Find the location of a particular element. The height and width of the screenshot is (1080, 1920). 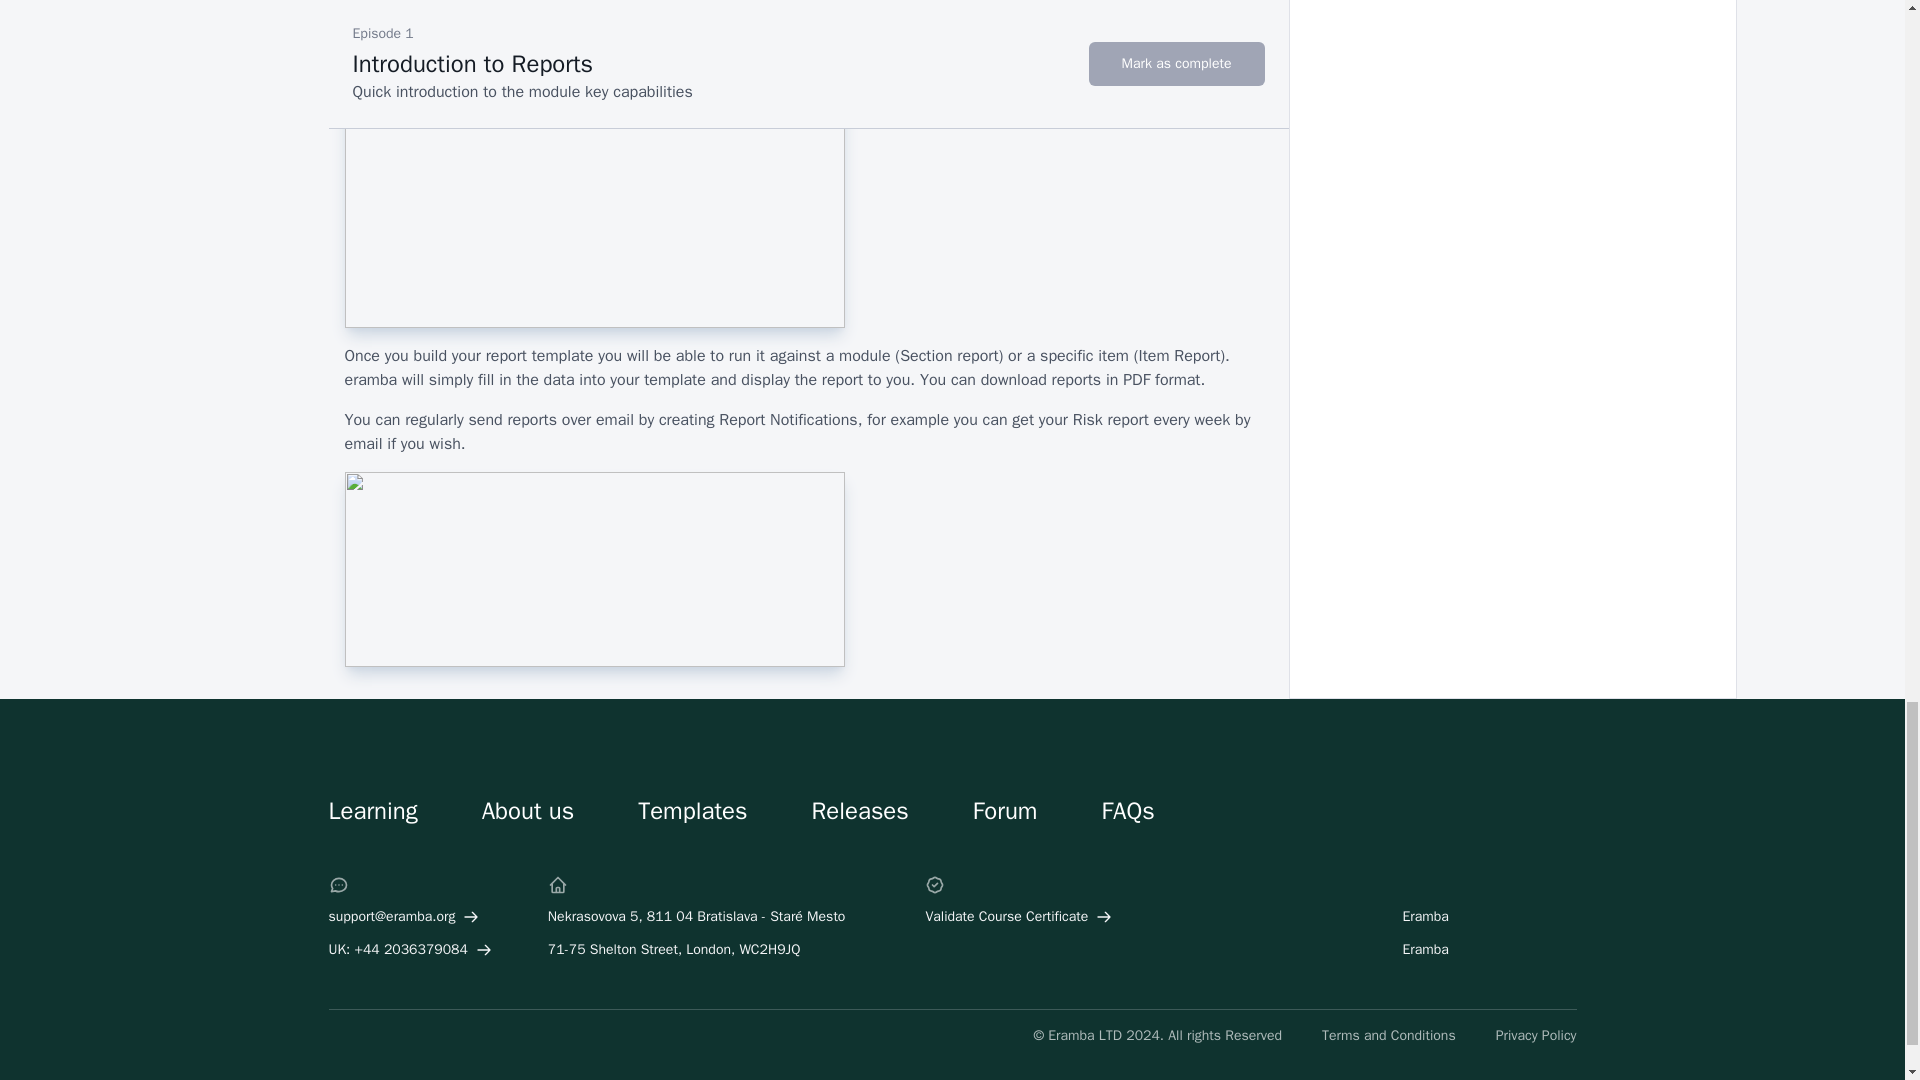

Forum is located at coordinates (1006, 810).